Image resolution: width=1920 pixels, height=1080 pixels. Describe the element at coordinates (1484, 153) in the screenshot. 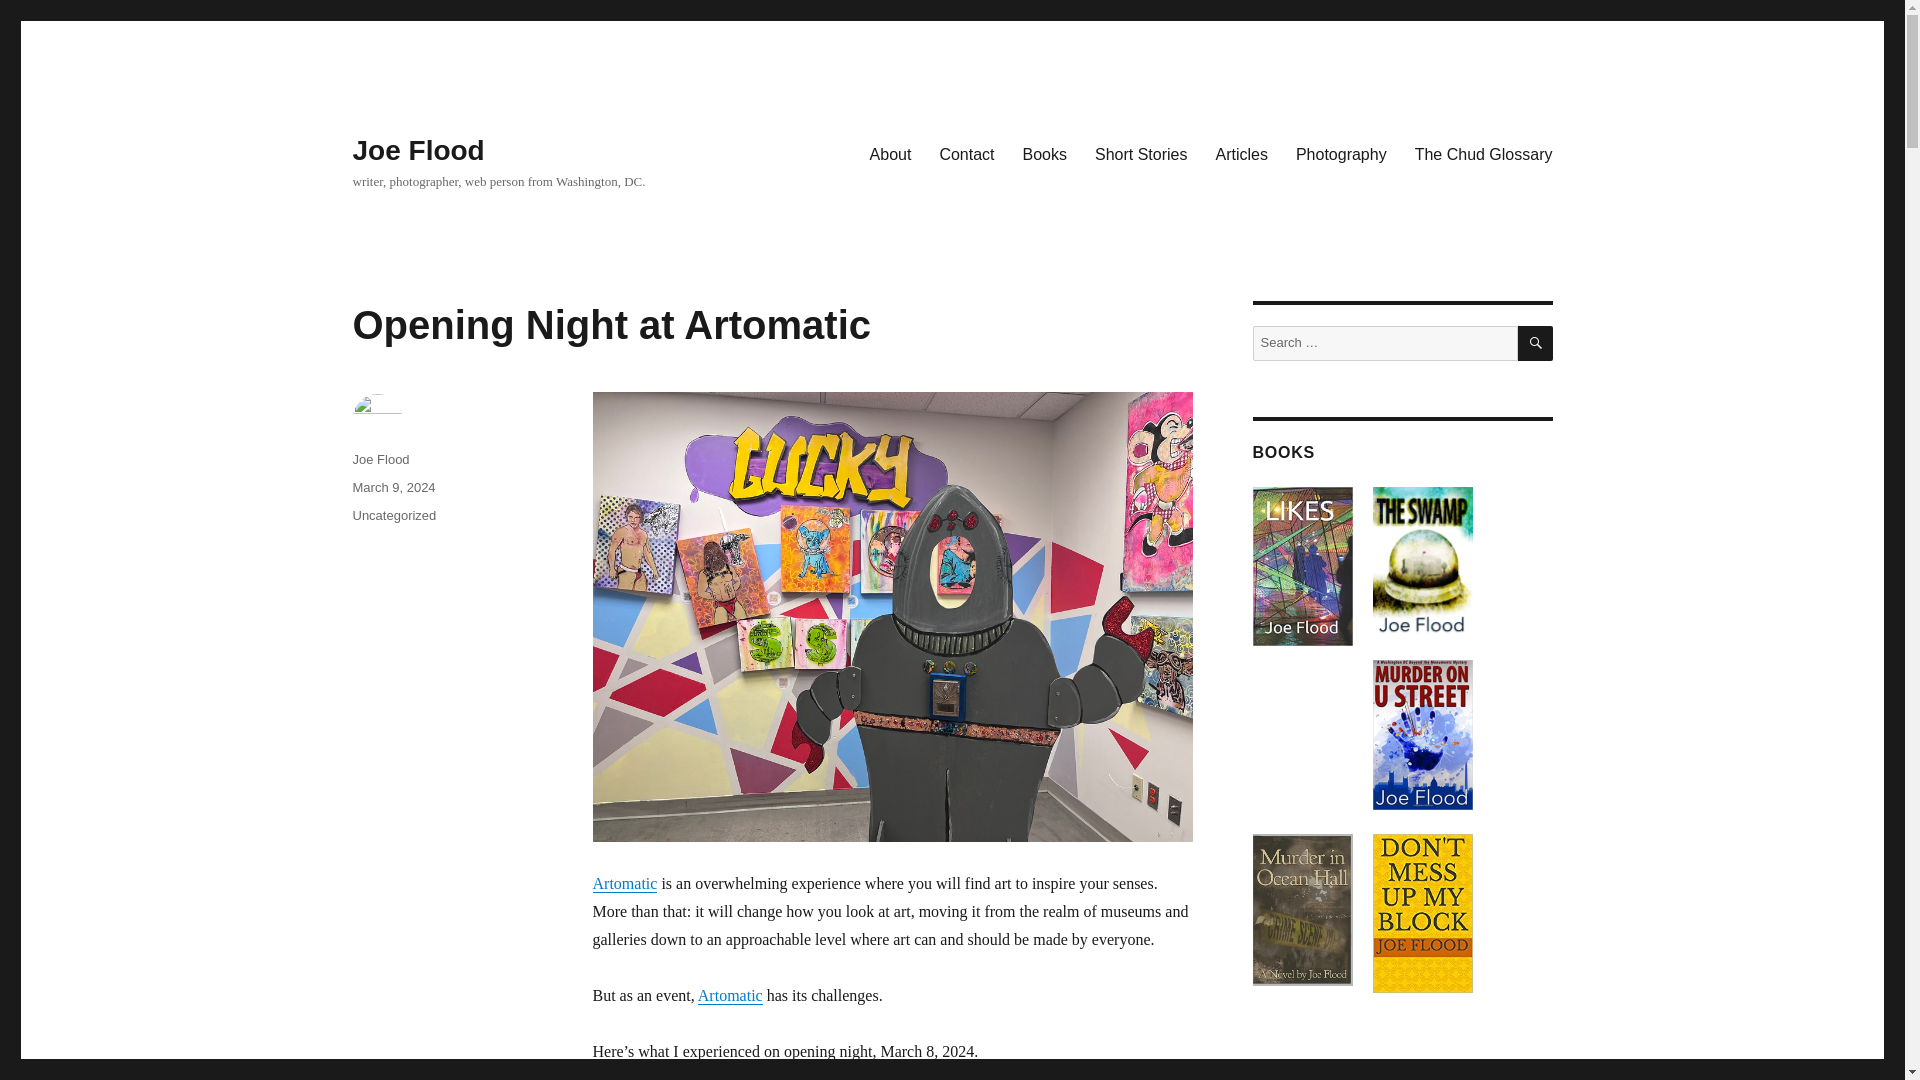

I see `The Chud Glossary` at that location.